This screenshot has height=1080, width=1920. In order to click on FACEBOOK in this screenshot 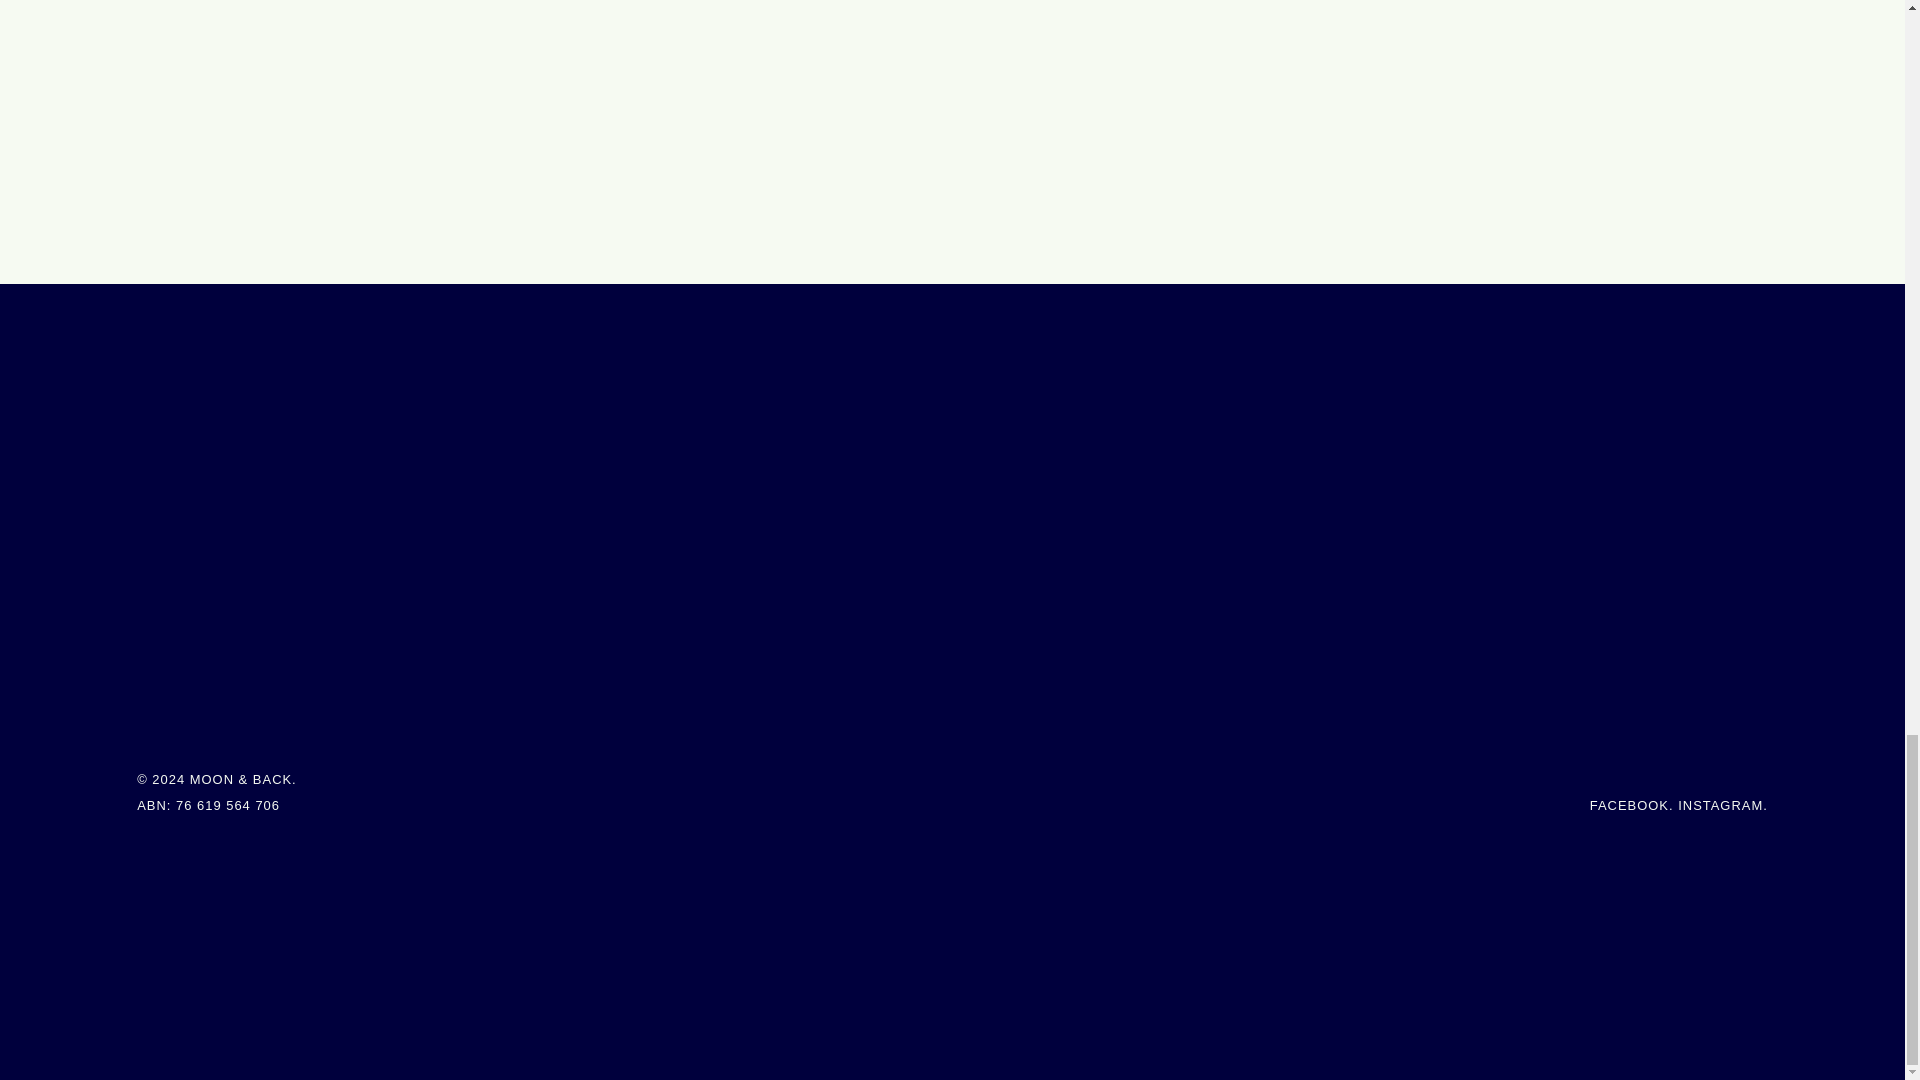, I will do `click(1628, 806)`.